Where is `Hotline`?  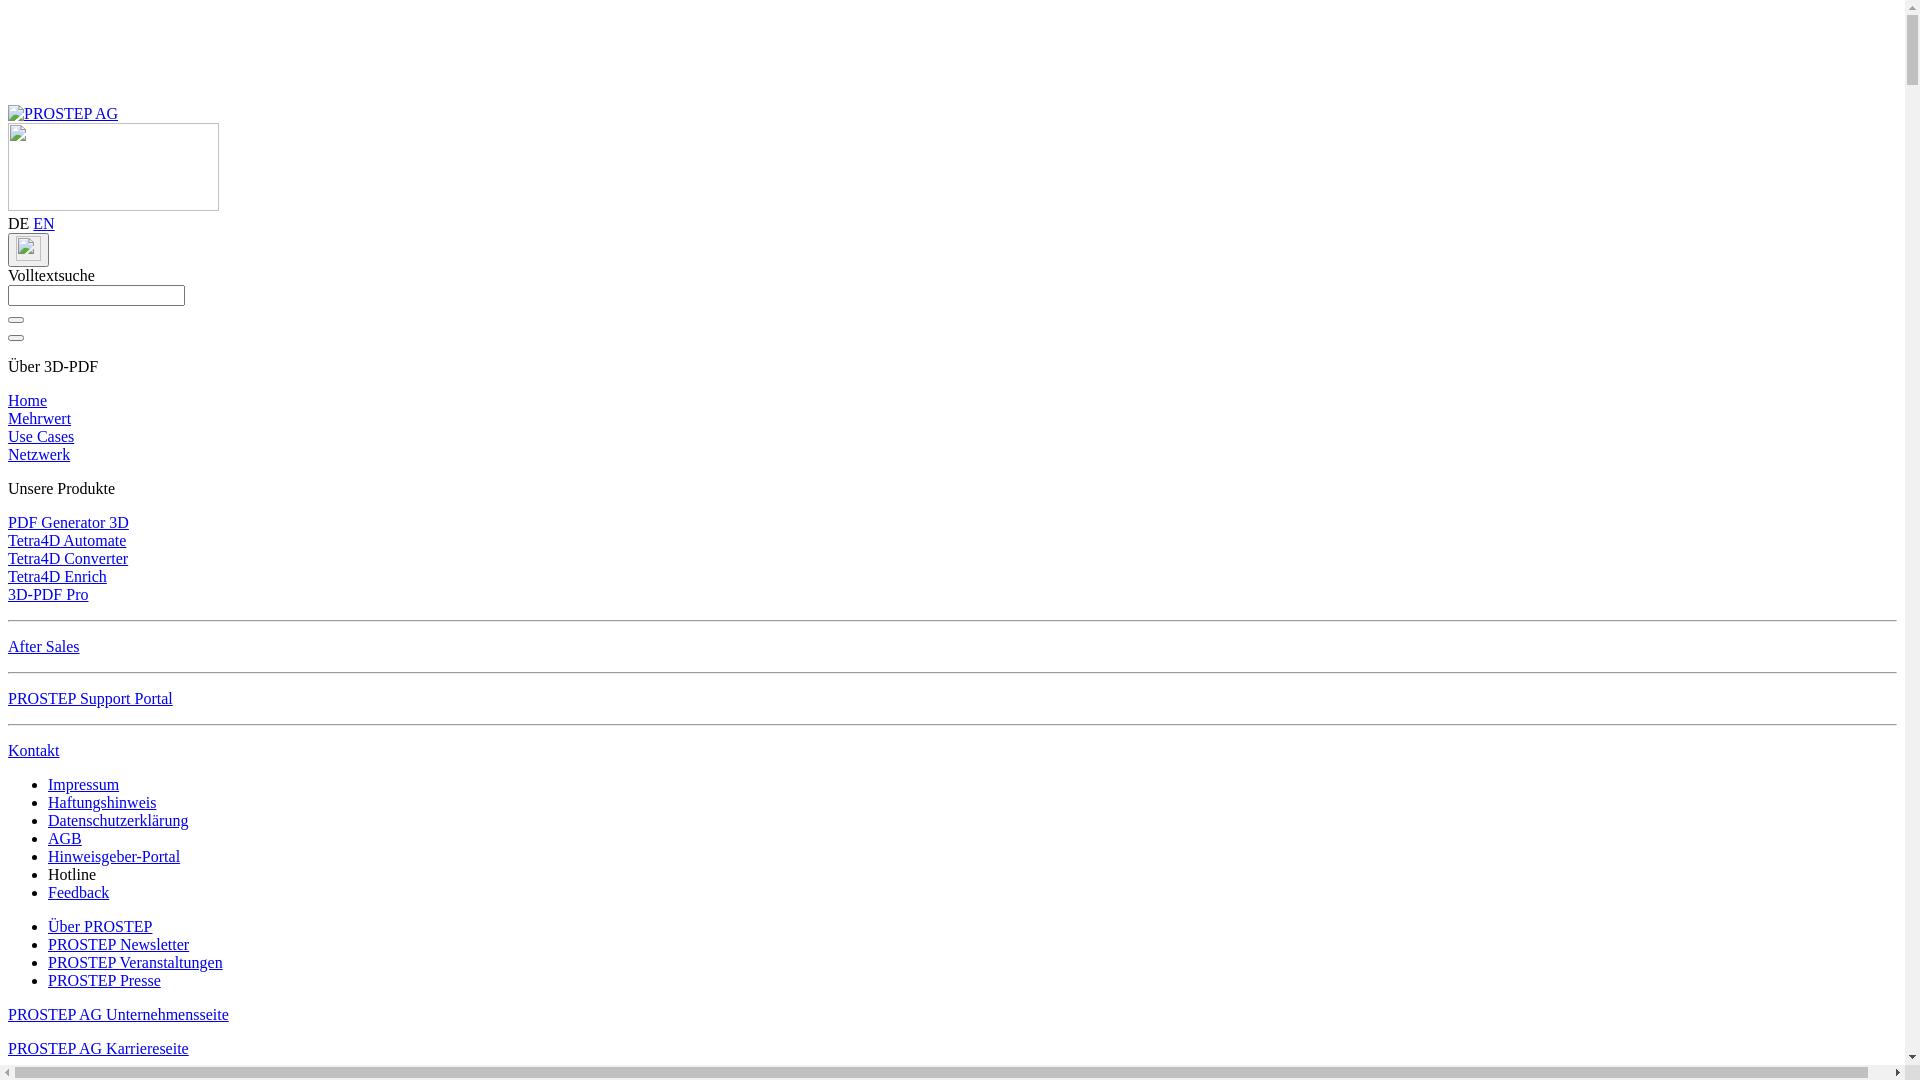 Hotline is located at coordinates (72, 874).